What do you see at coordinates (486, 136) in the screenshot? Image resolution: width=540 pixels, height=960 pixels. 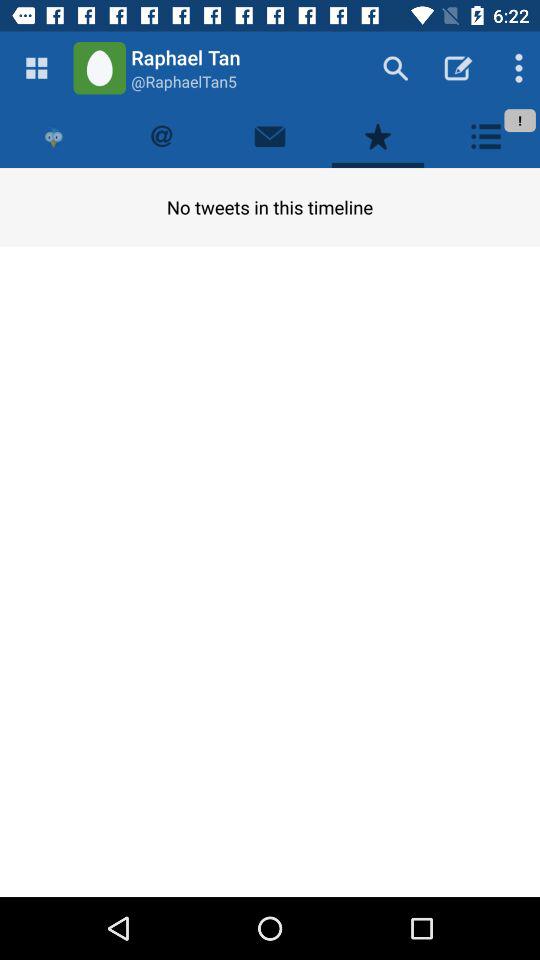 I see `tap icon above the no tweets in` at bounding box center [486, 136].